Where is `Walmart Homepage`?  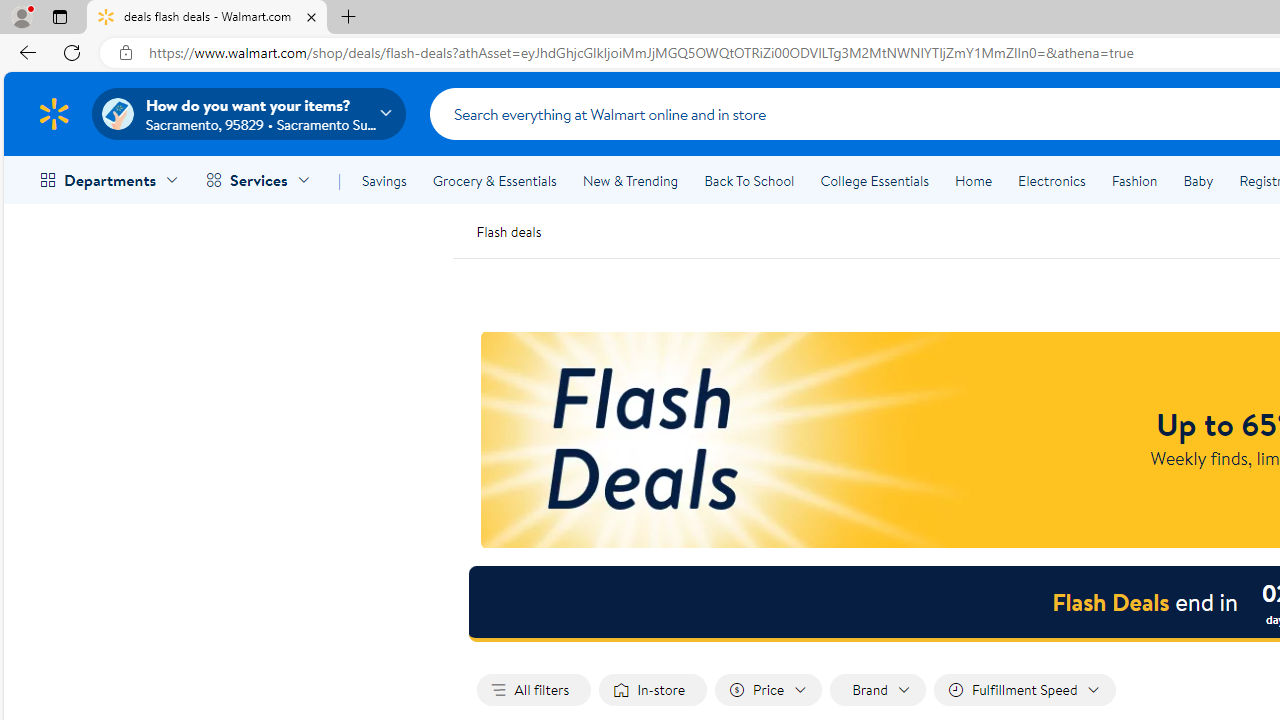 Walmart Homepage is located at coordinates (54, 113).